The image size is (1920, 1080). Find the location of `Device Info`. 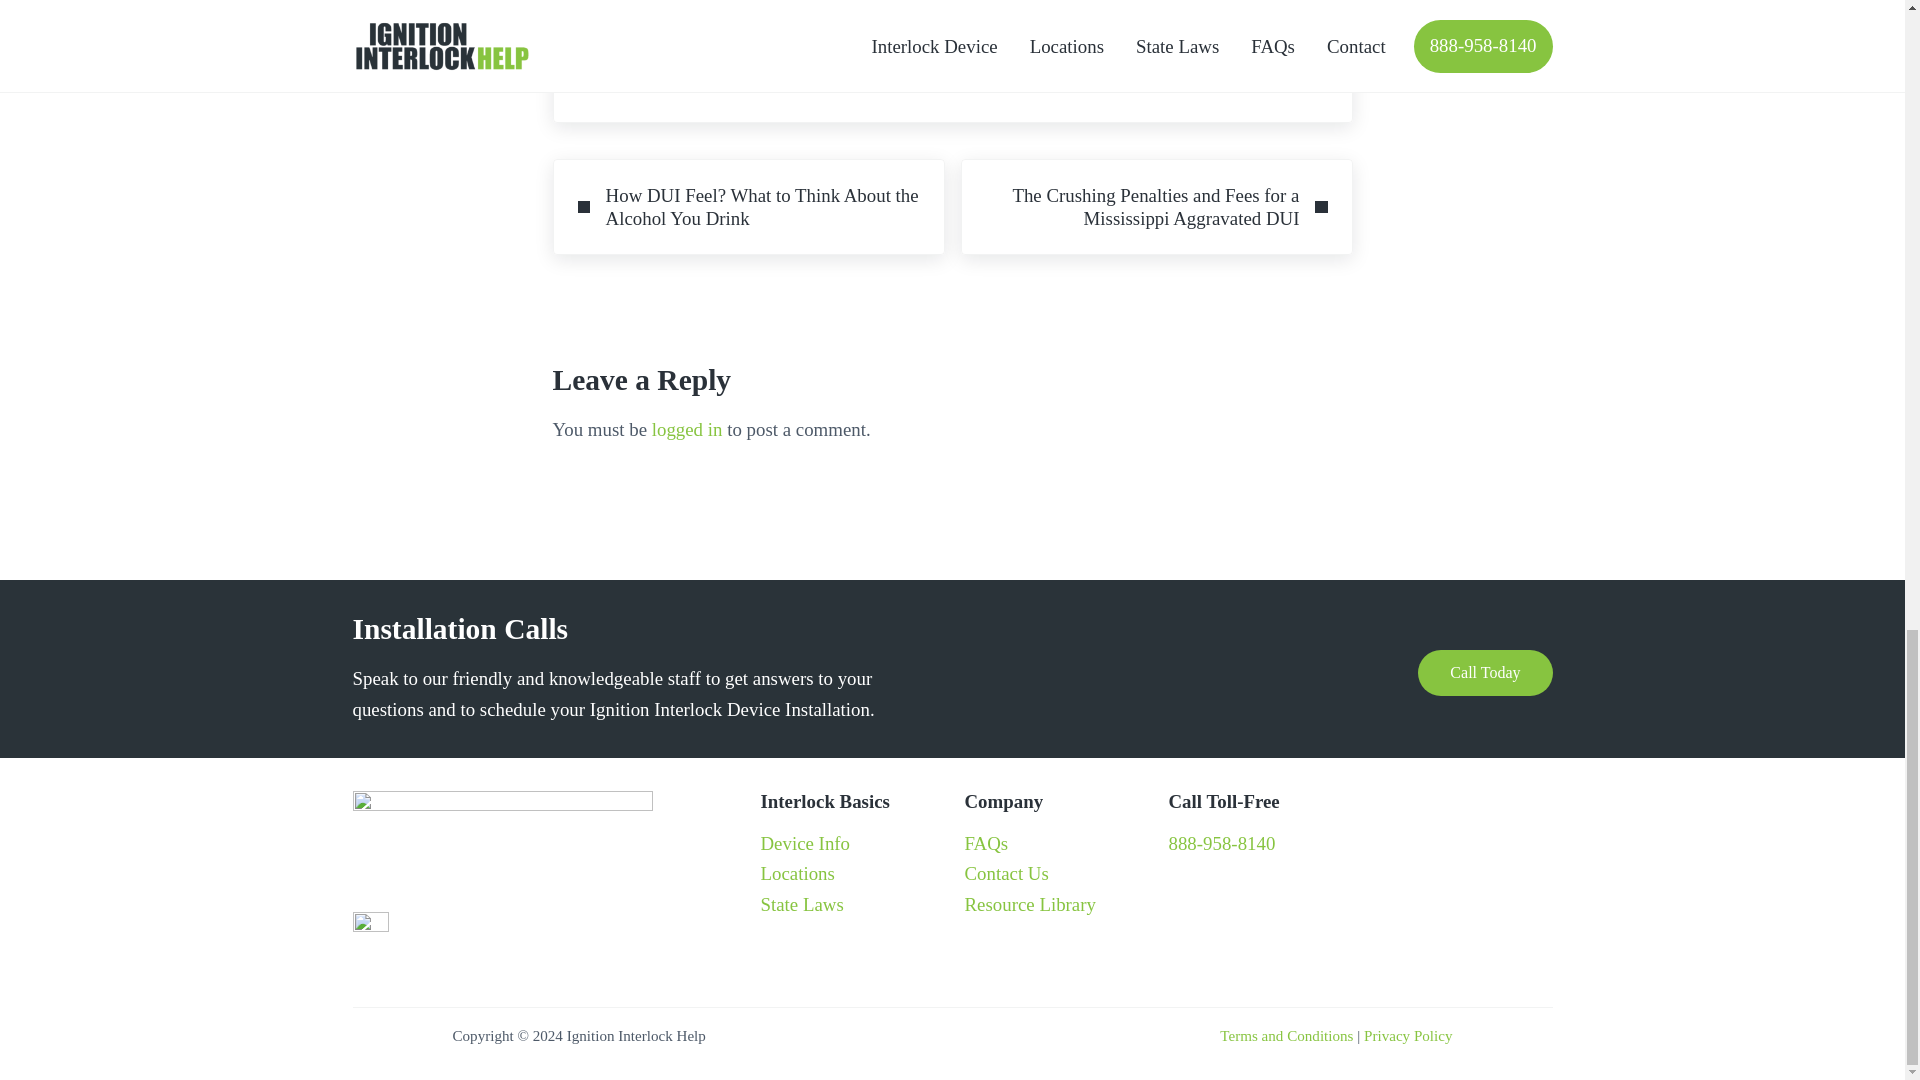

Device Info is located at coordinates (805, 843).